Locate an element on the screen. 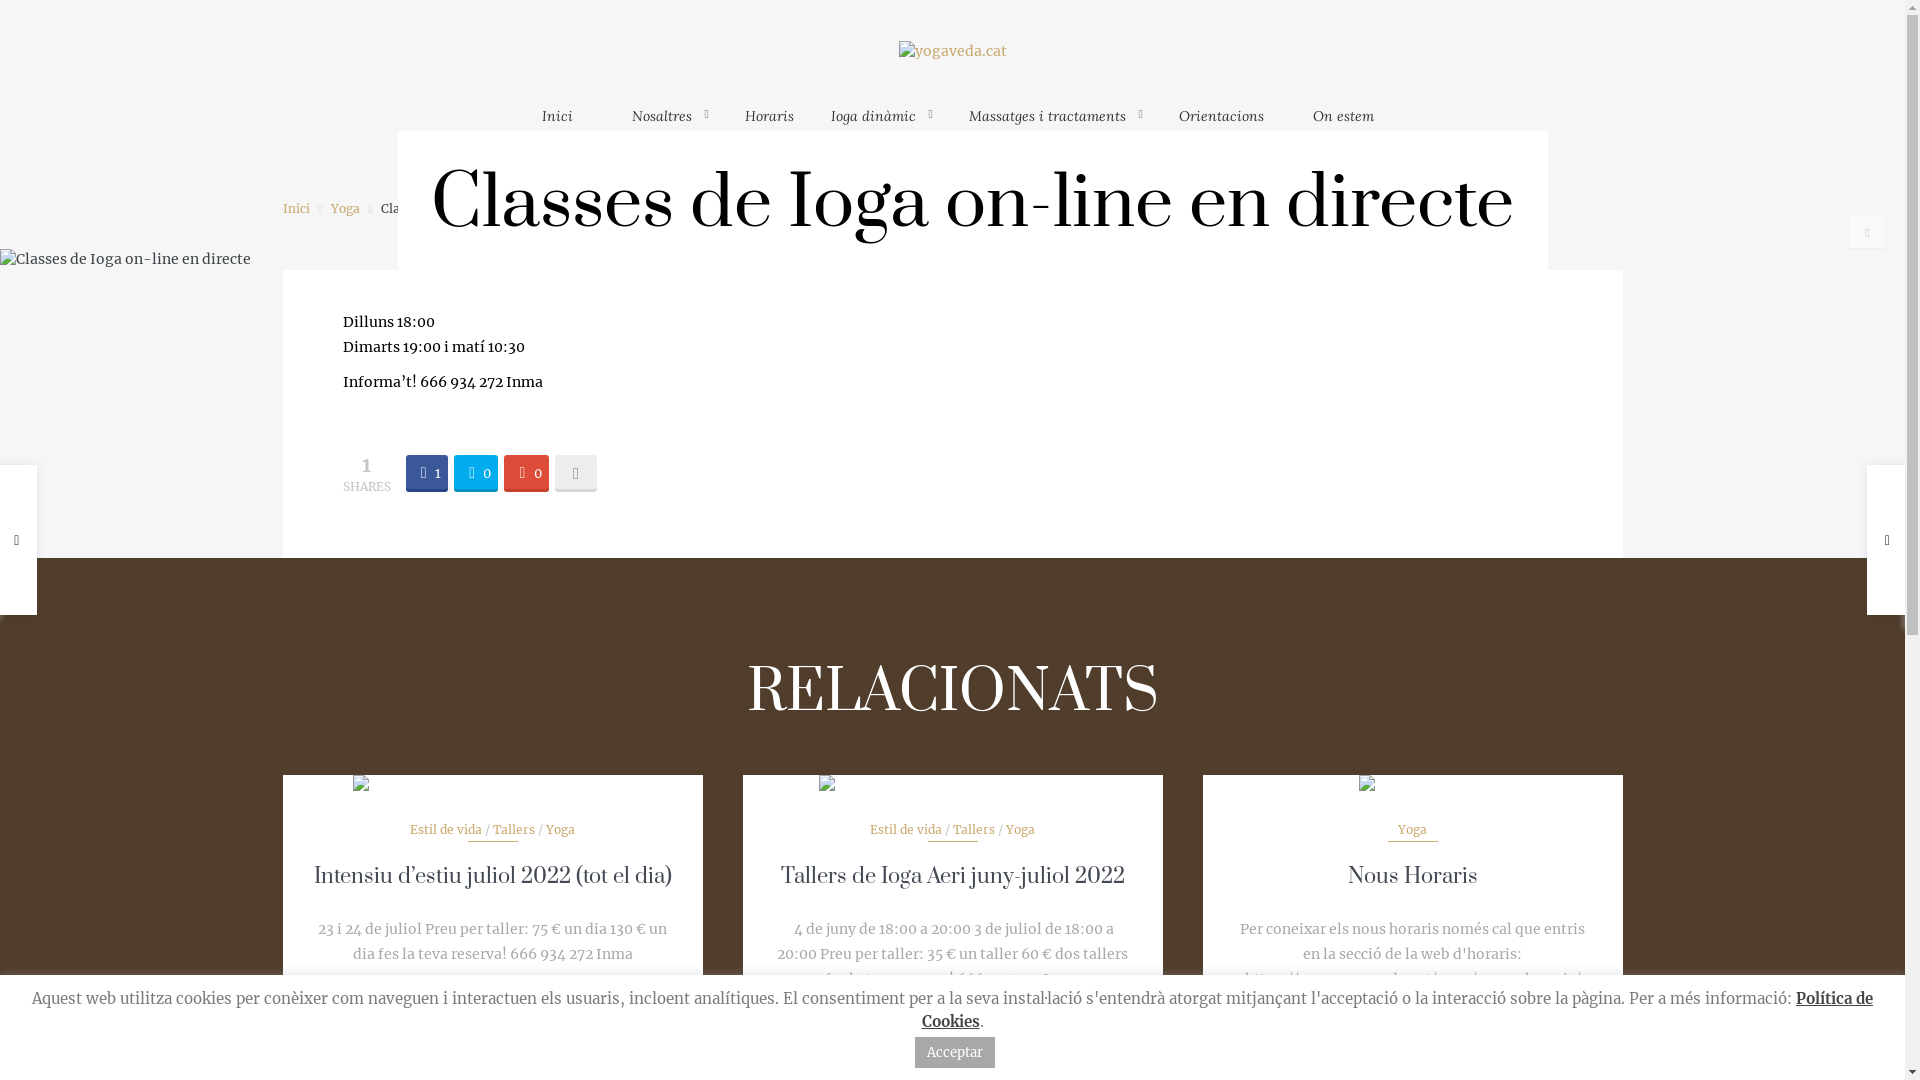 This screenshot has width=1920, height=1080. Nosaltres
qui som is located at coordinates (670, 126).